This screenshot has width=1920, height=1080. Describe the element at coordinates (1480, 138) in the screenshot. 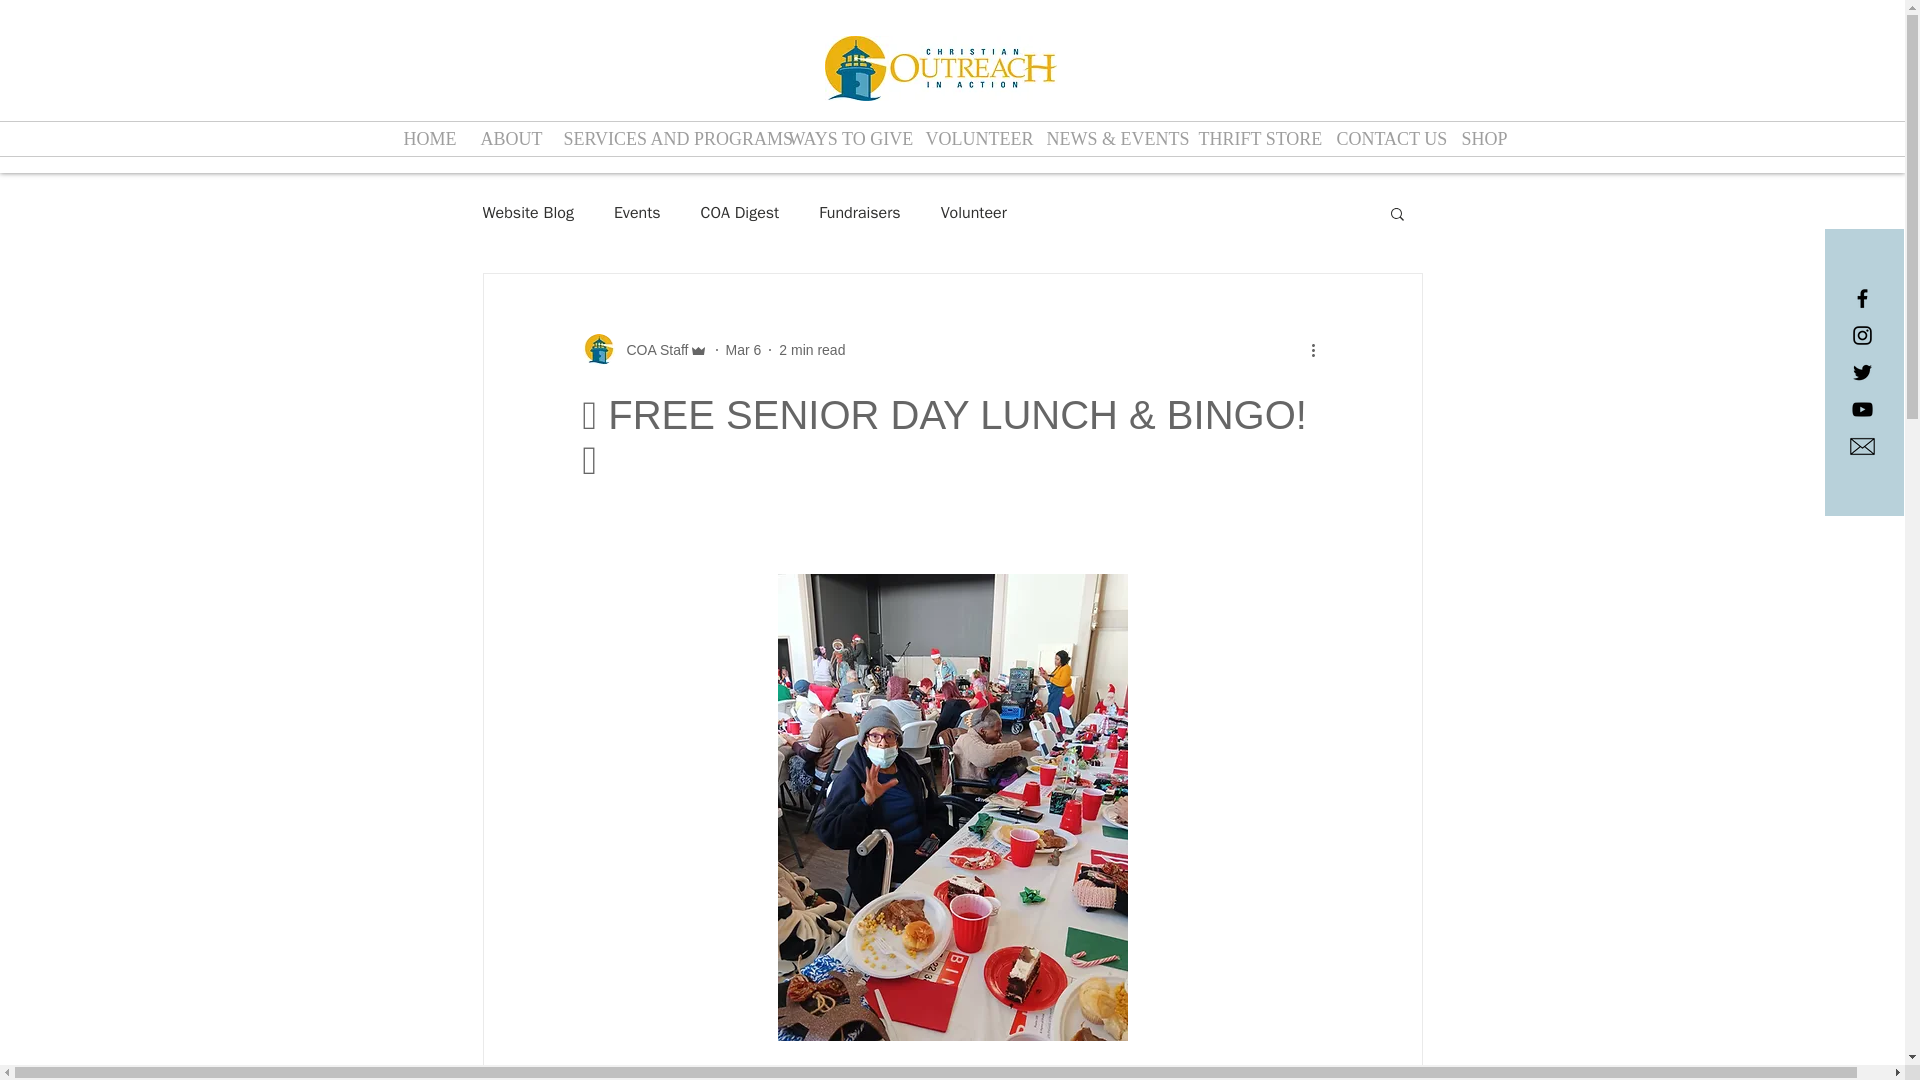

I see `SHOP` at that location.